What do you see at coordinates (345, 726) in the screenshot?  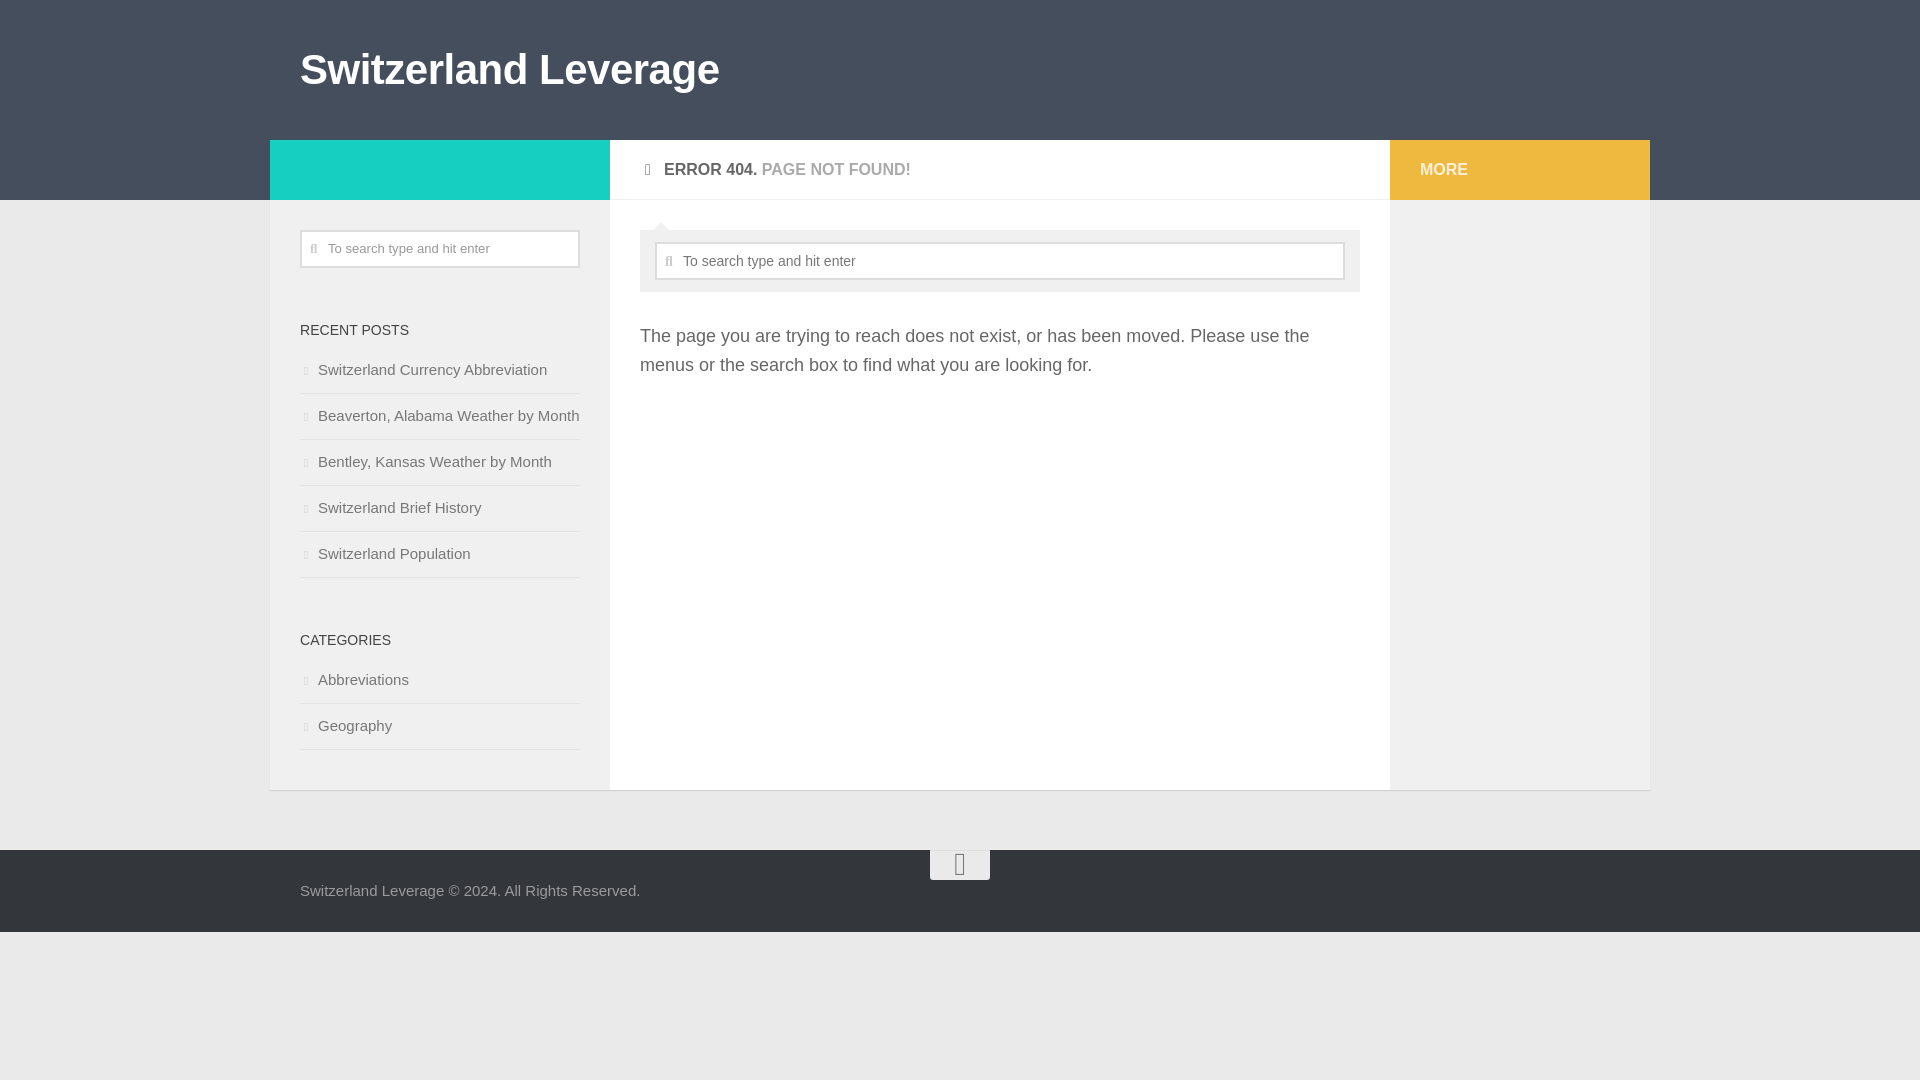 I see `Geography` at bounding box center [345, 726].